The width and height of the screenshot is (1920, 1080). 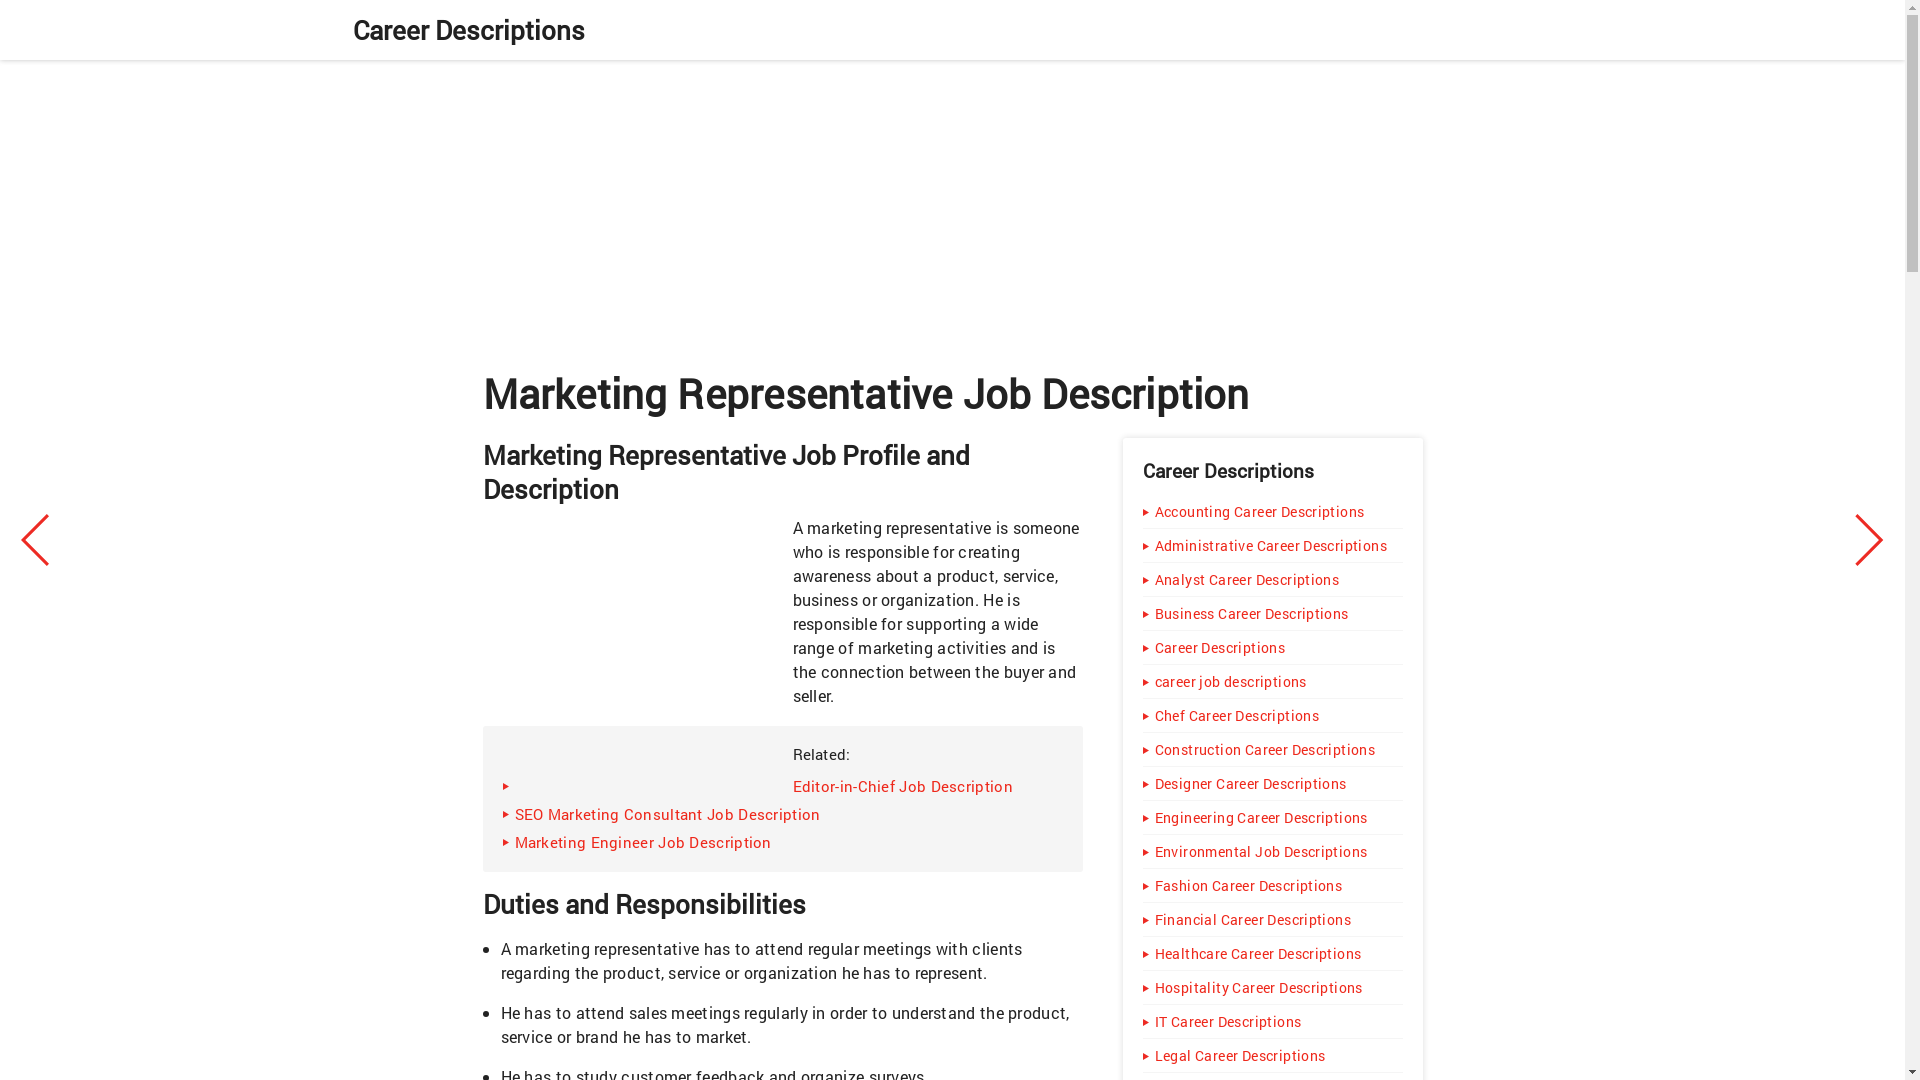 I want to click on Analyst Career Descriptions, so click(x=1272, y=579).